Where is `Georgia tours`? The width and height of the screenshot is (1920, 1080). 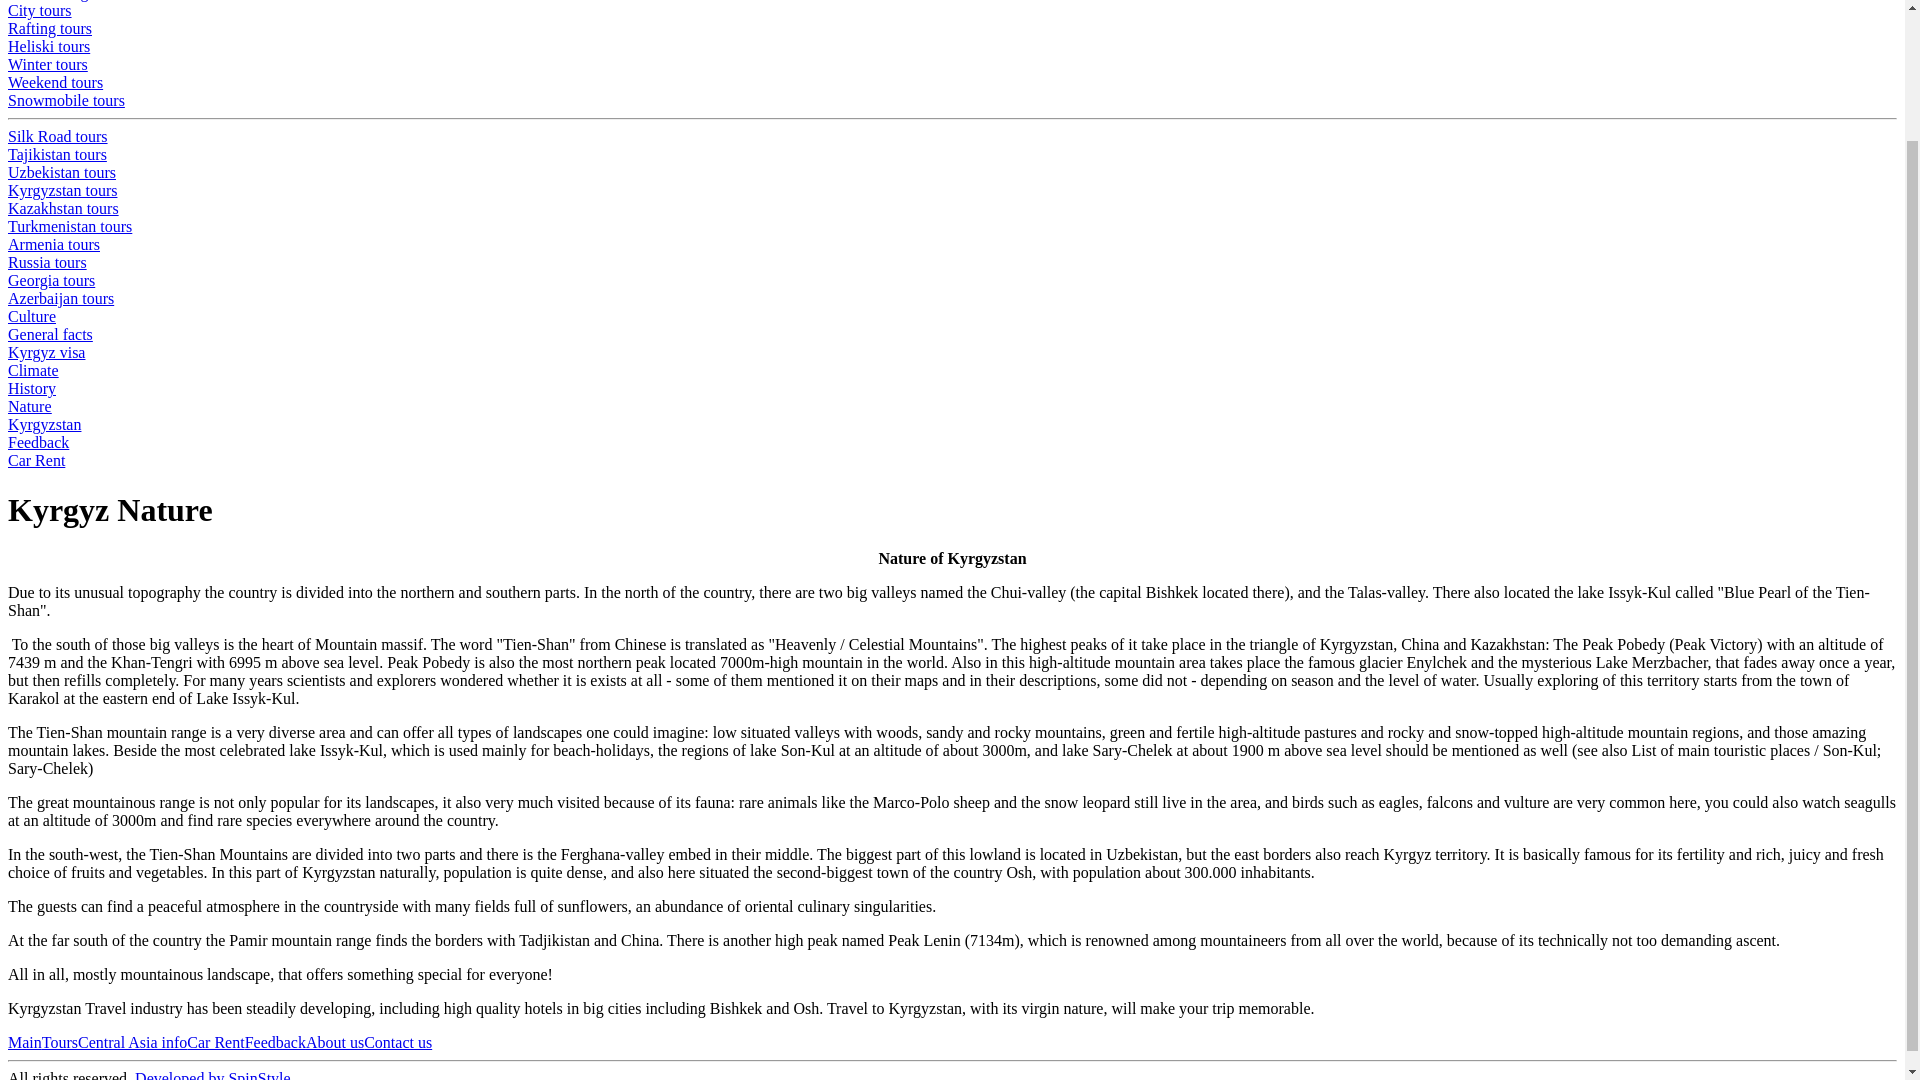
Georgia tours is located at coordinates (50, 280).